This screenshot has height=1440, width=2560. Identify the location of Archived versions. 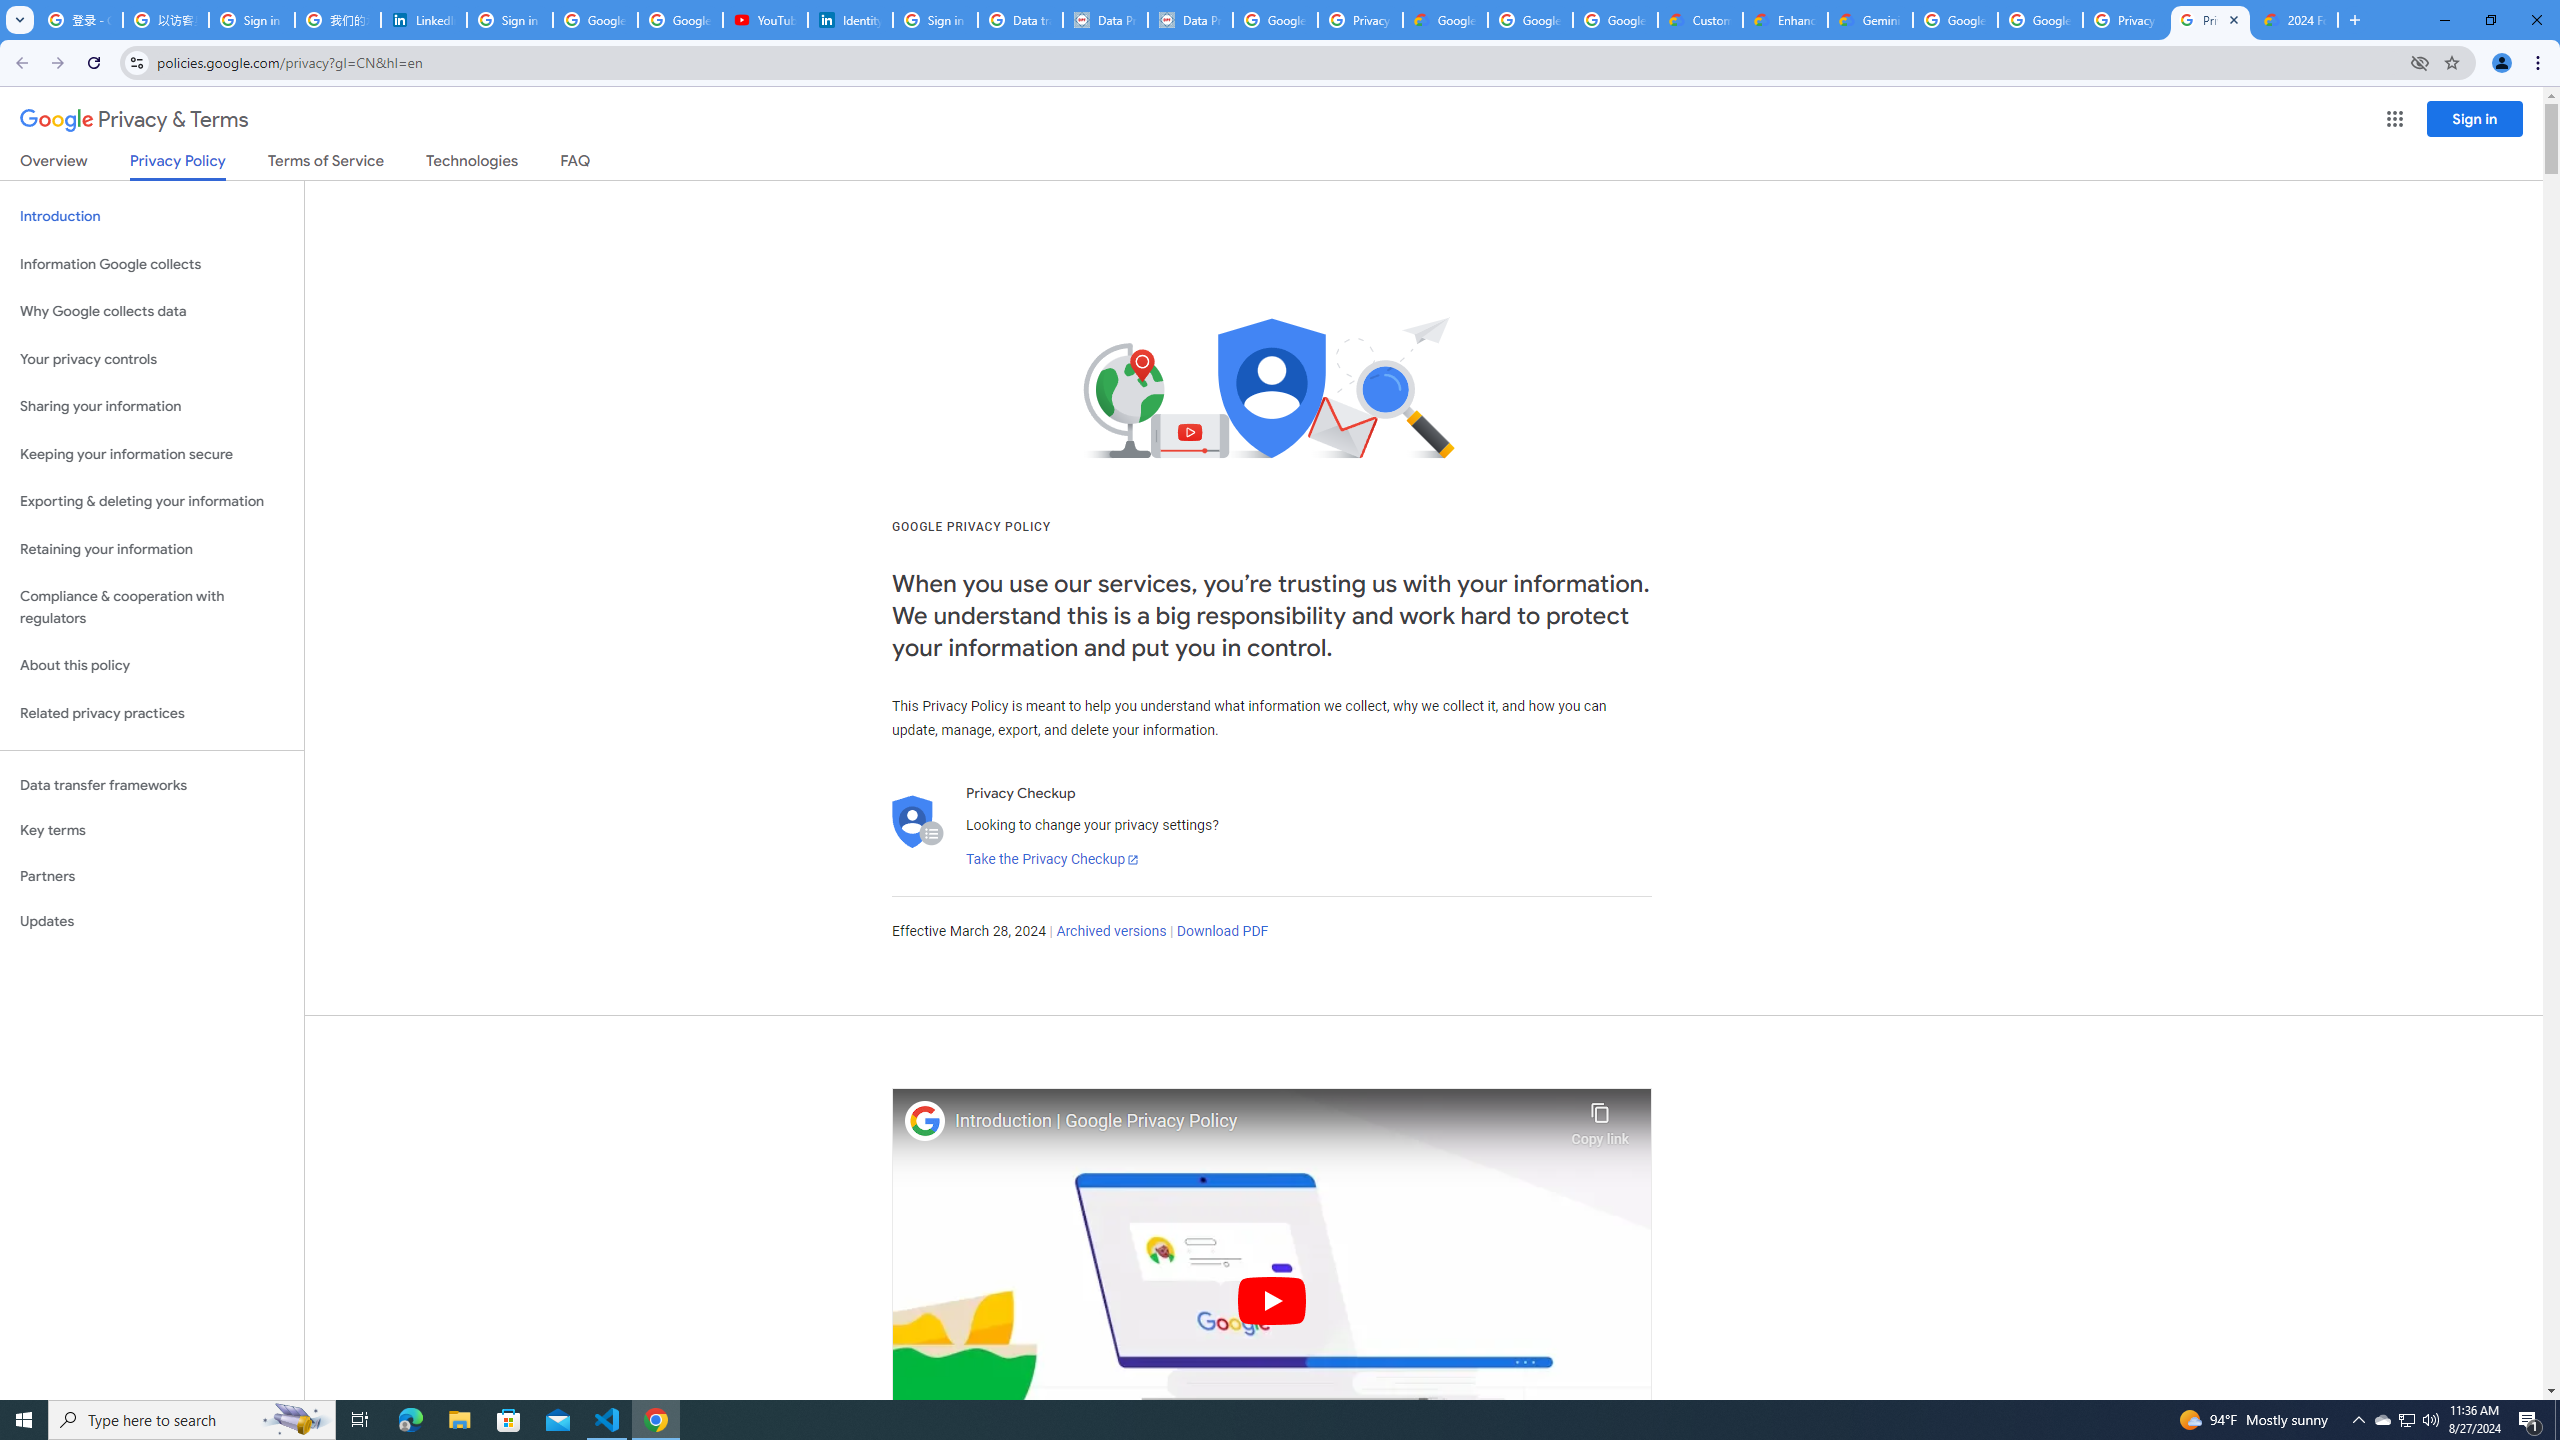
(1110, 932).